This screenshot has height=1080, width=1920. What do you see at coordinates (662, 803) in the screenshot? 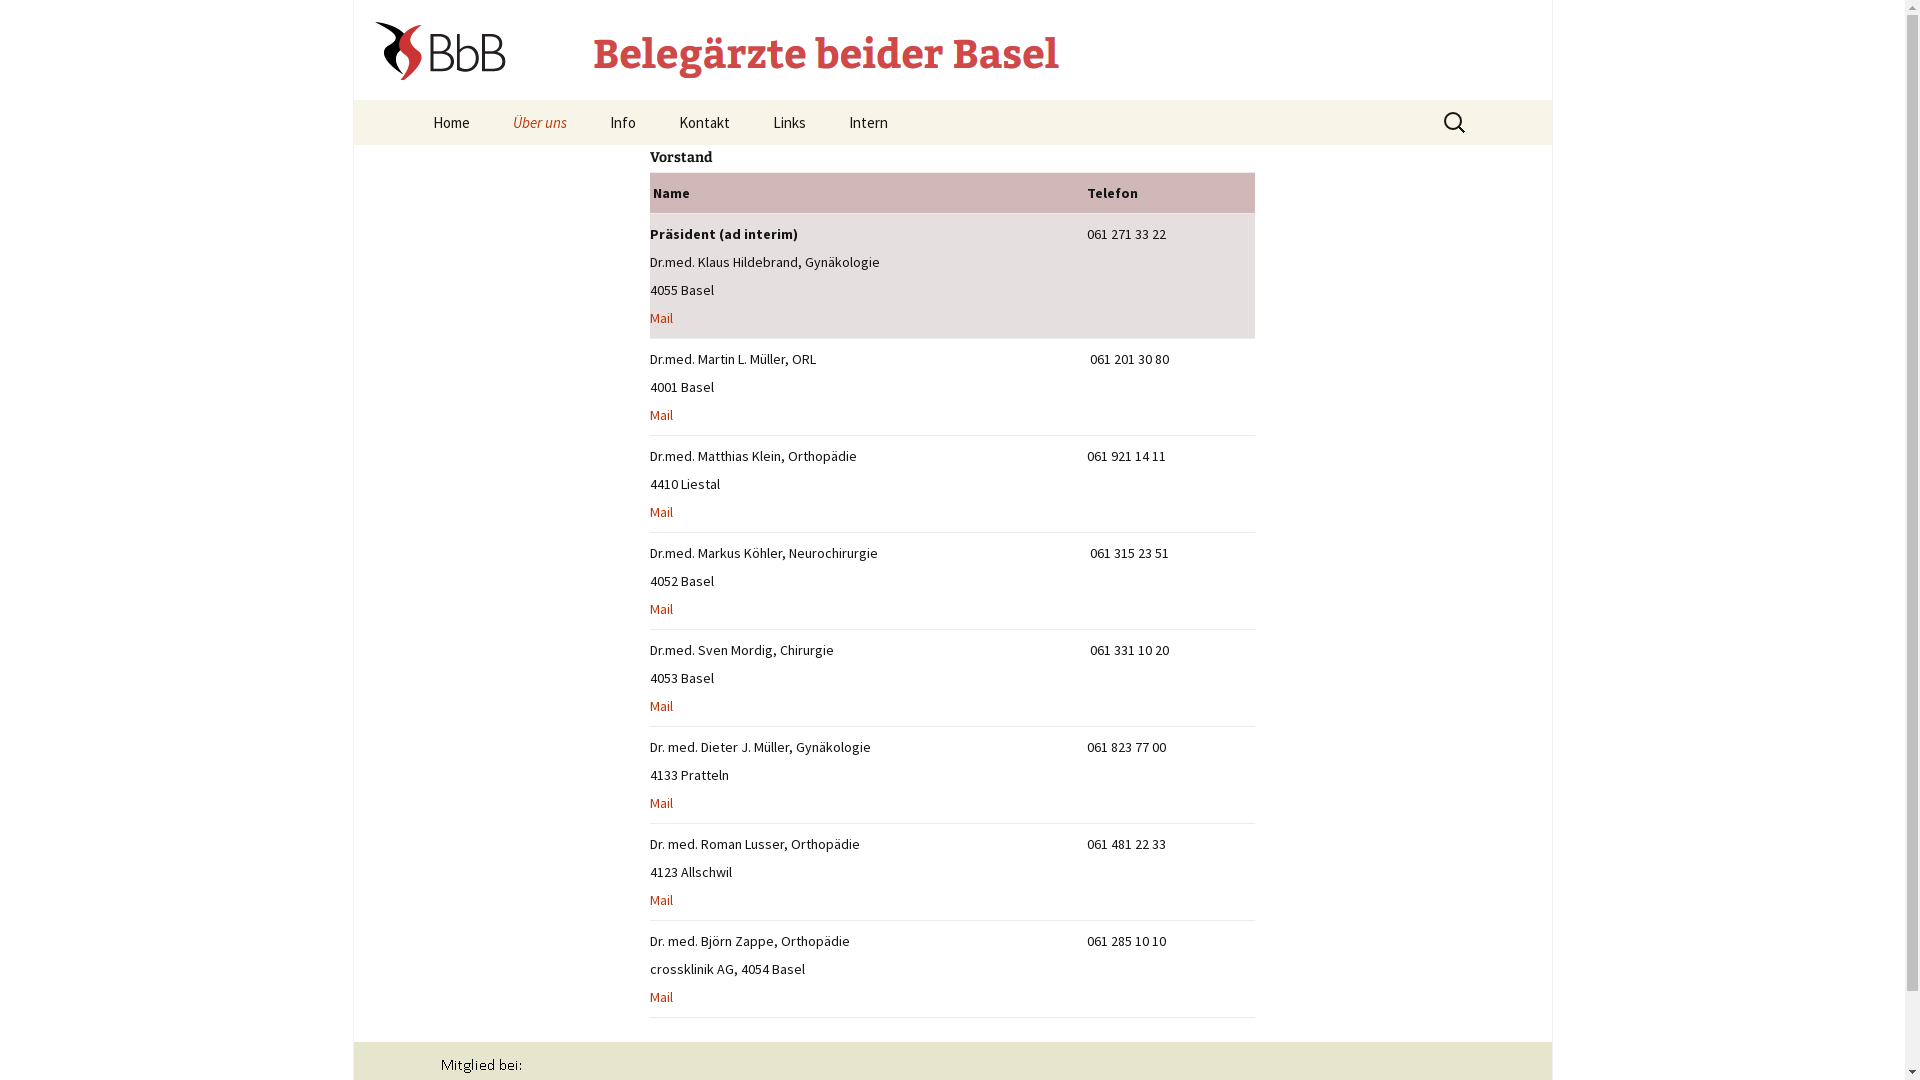
I see `Mail` at bounding box center [662, 803].